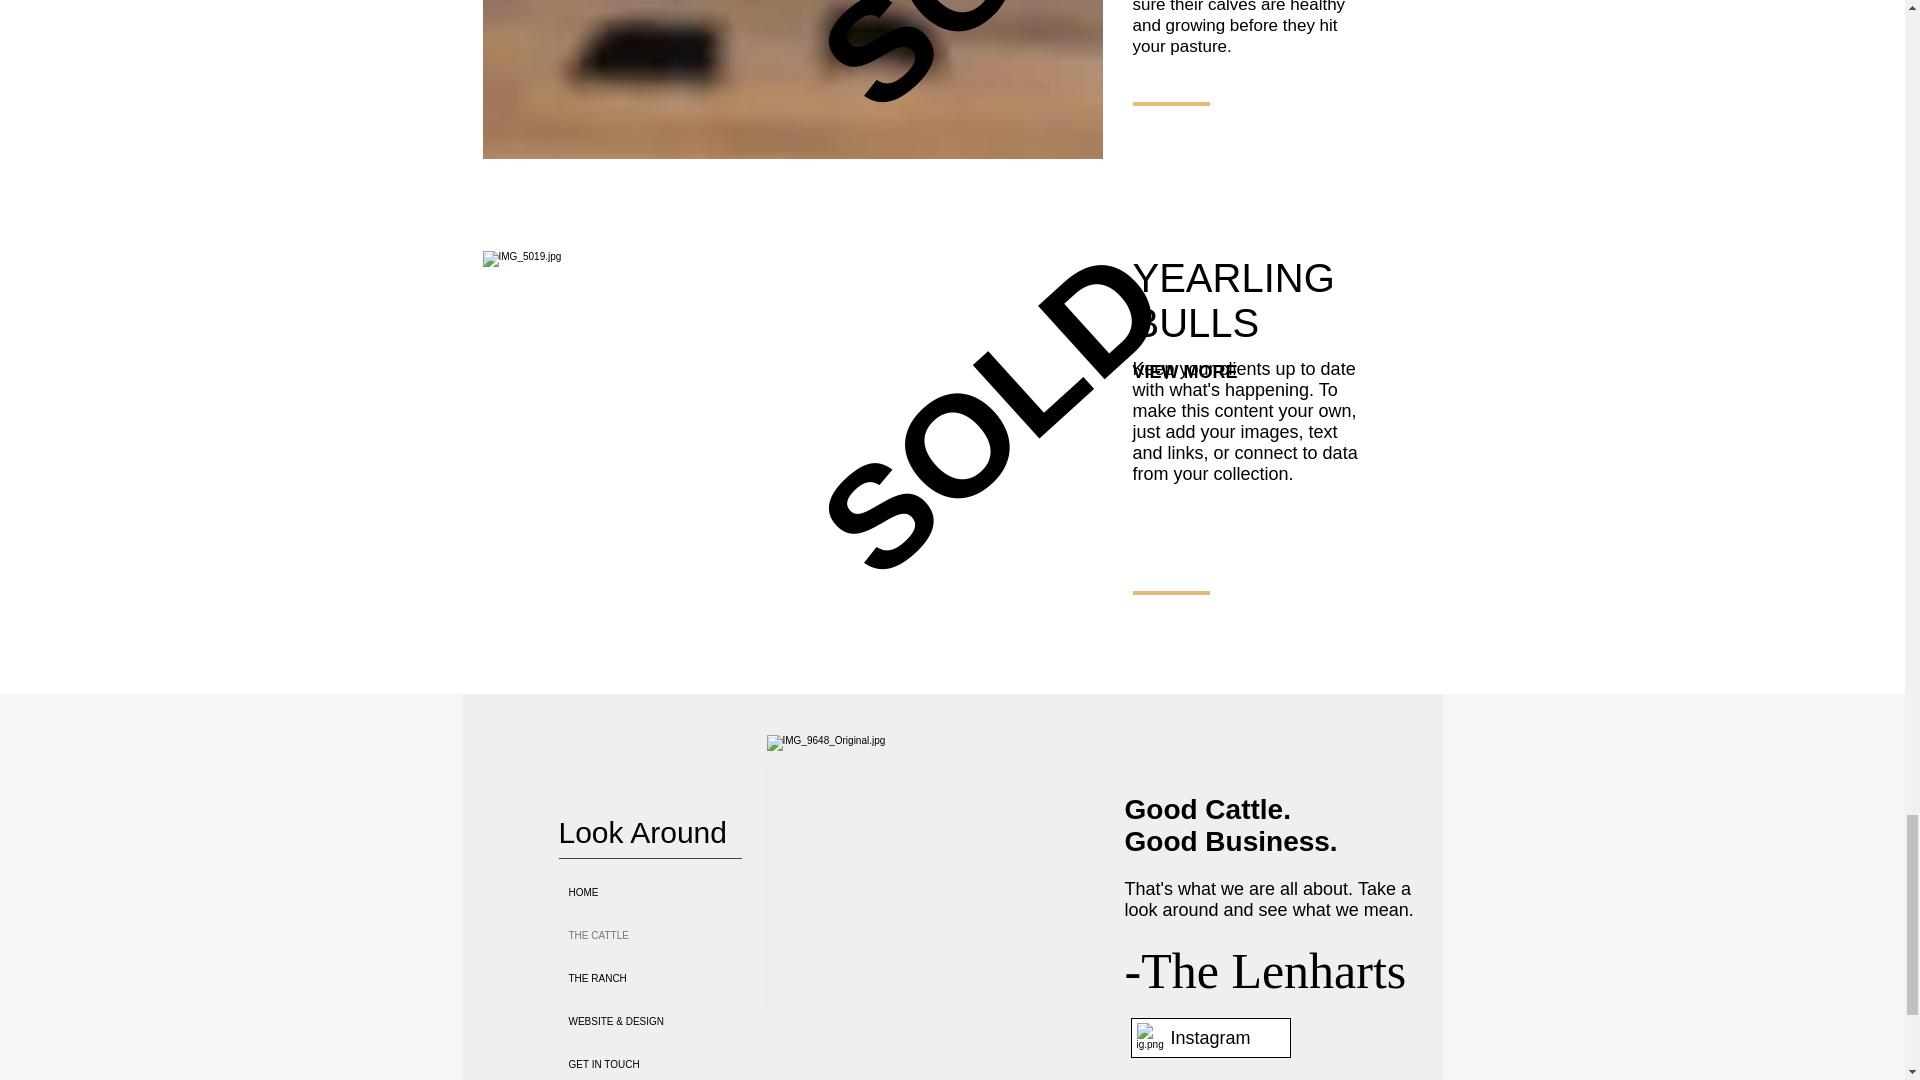 This screenshot has height=1080, width=1920. What do you see at coordinates (672, 934) in the screenshot?
I see `THE CATTLE` at bounding box center [672, 934].